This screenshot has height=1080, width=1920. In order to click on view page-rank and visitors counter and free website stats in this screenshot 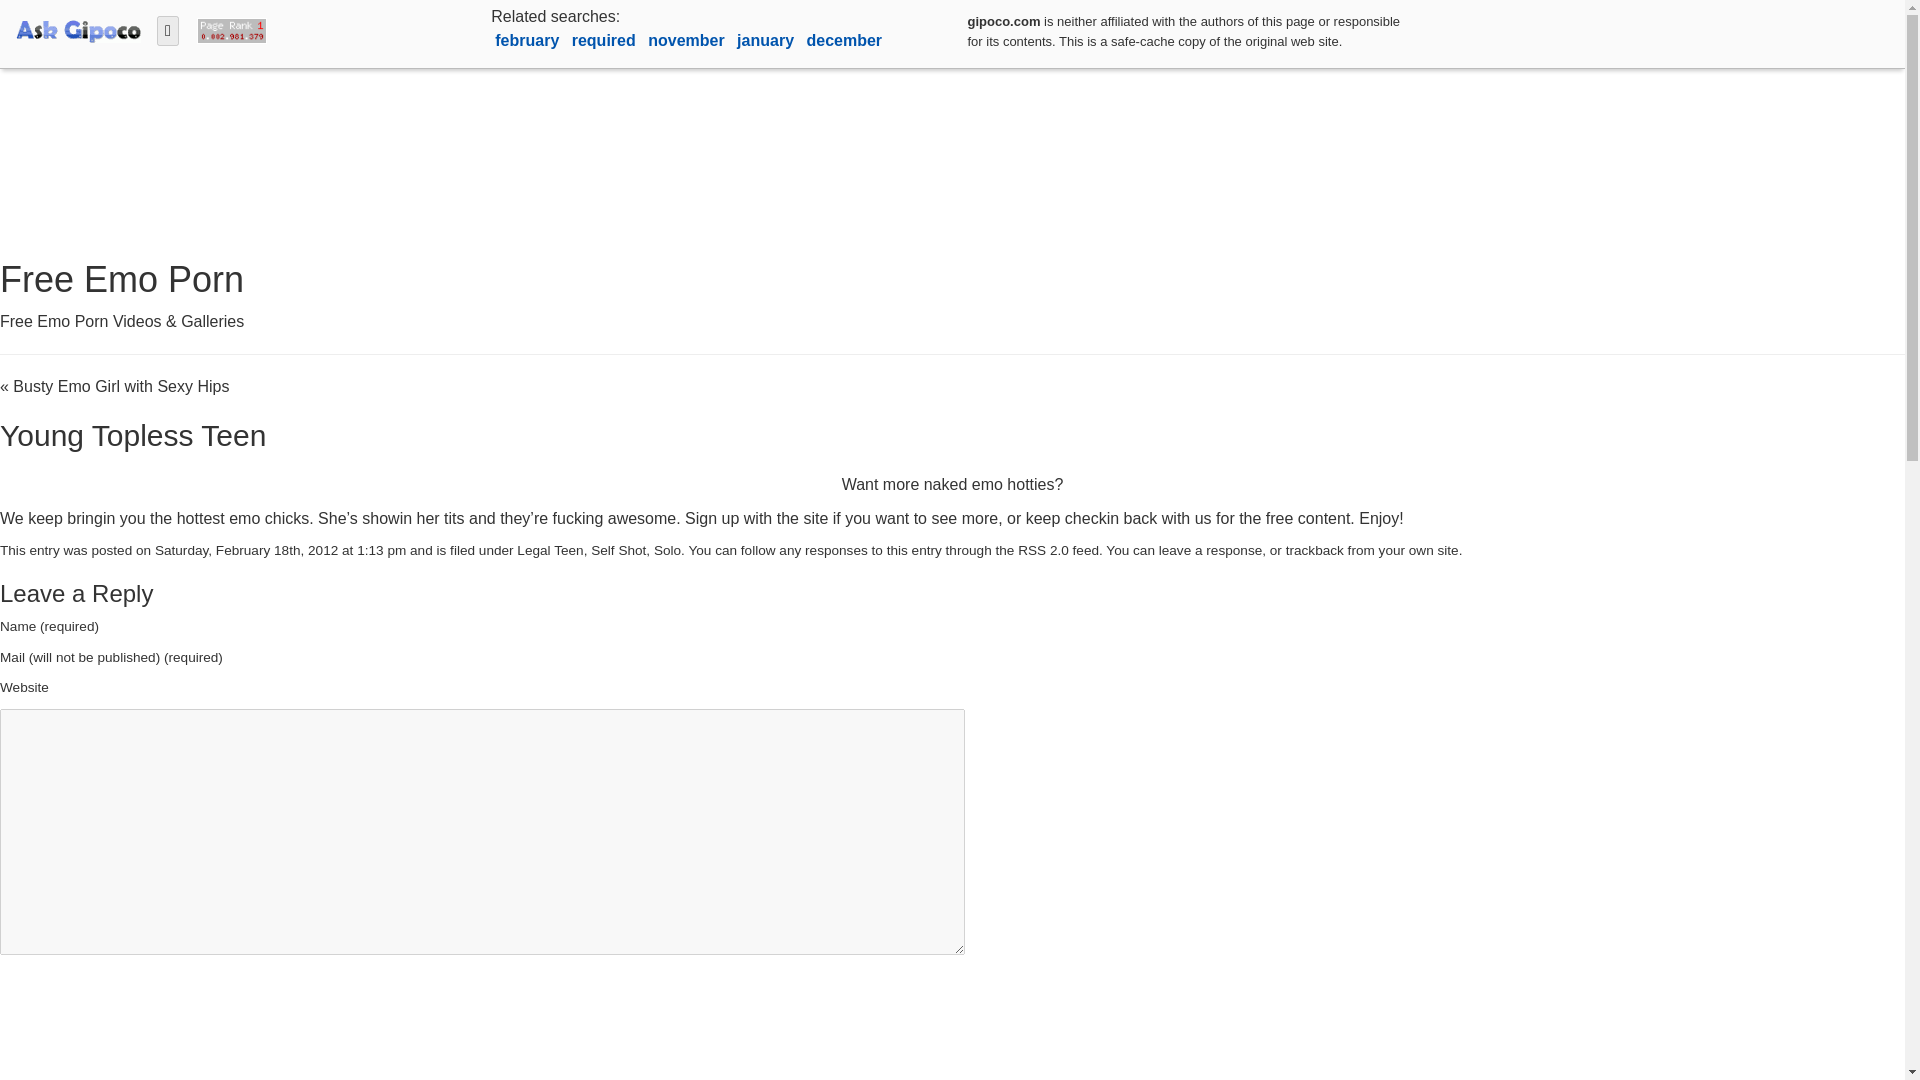, I will do `click(227, 28)`.